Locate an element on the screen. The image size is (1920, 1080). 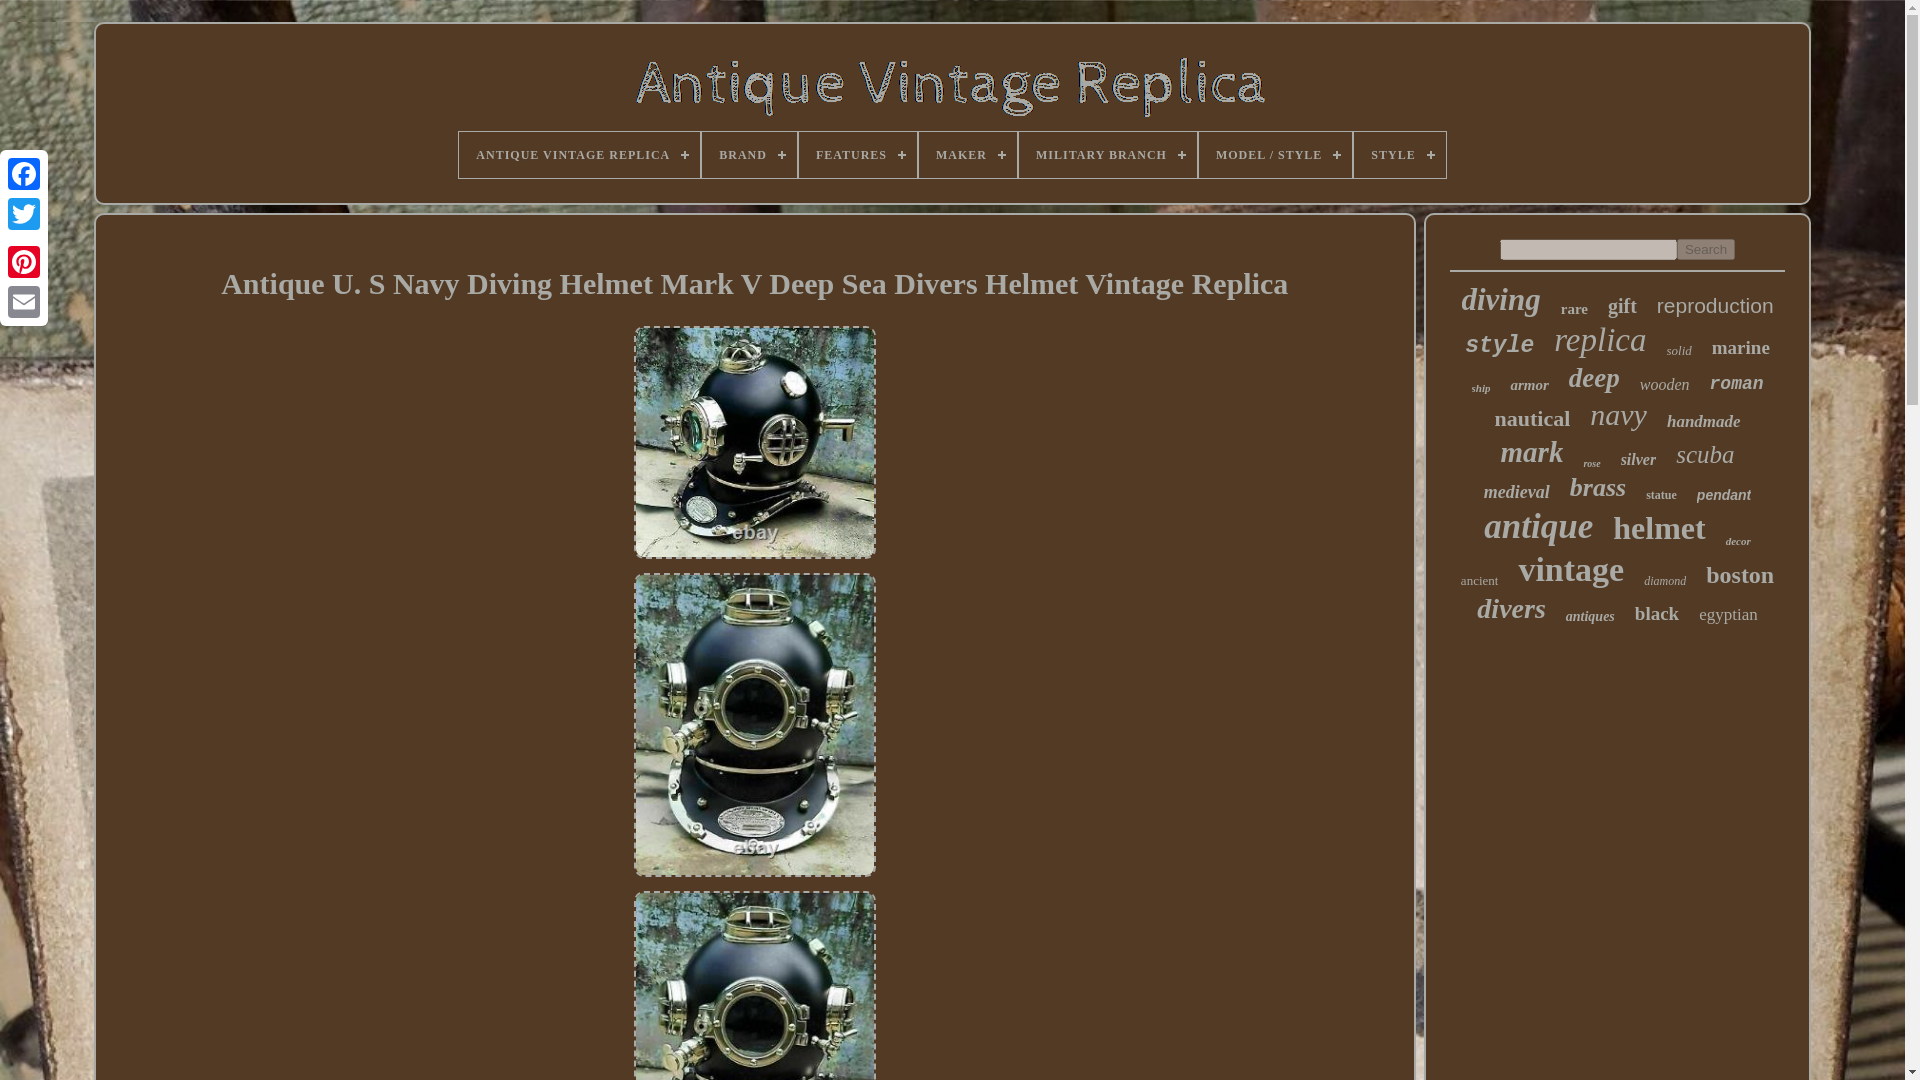
FEATURES is located at coordinates (858, 154).